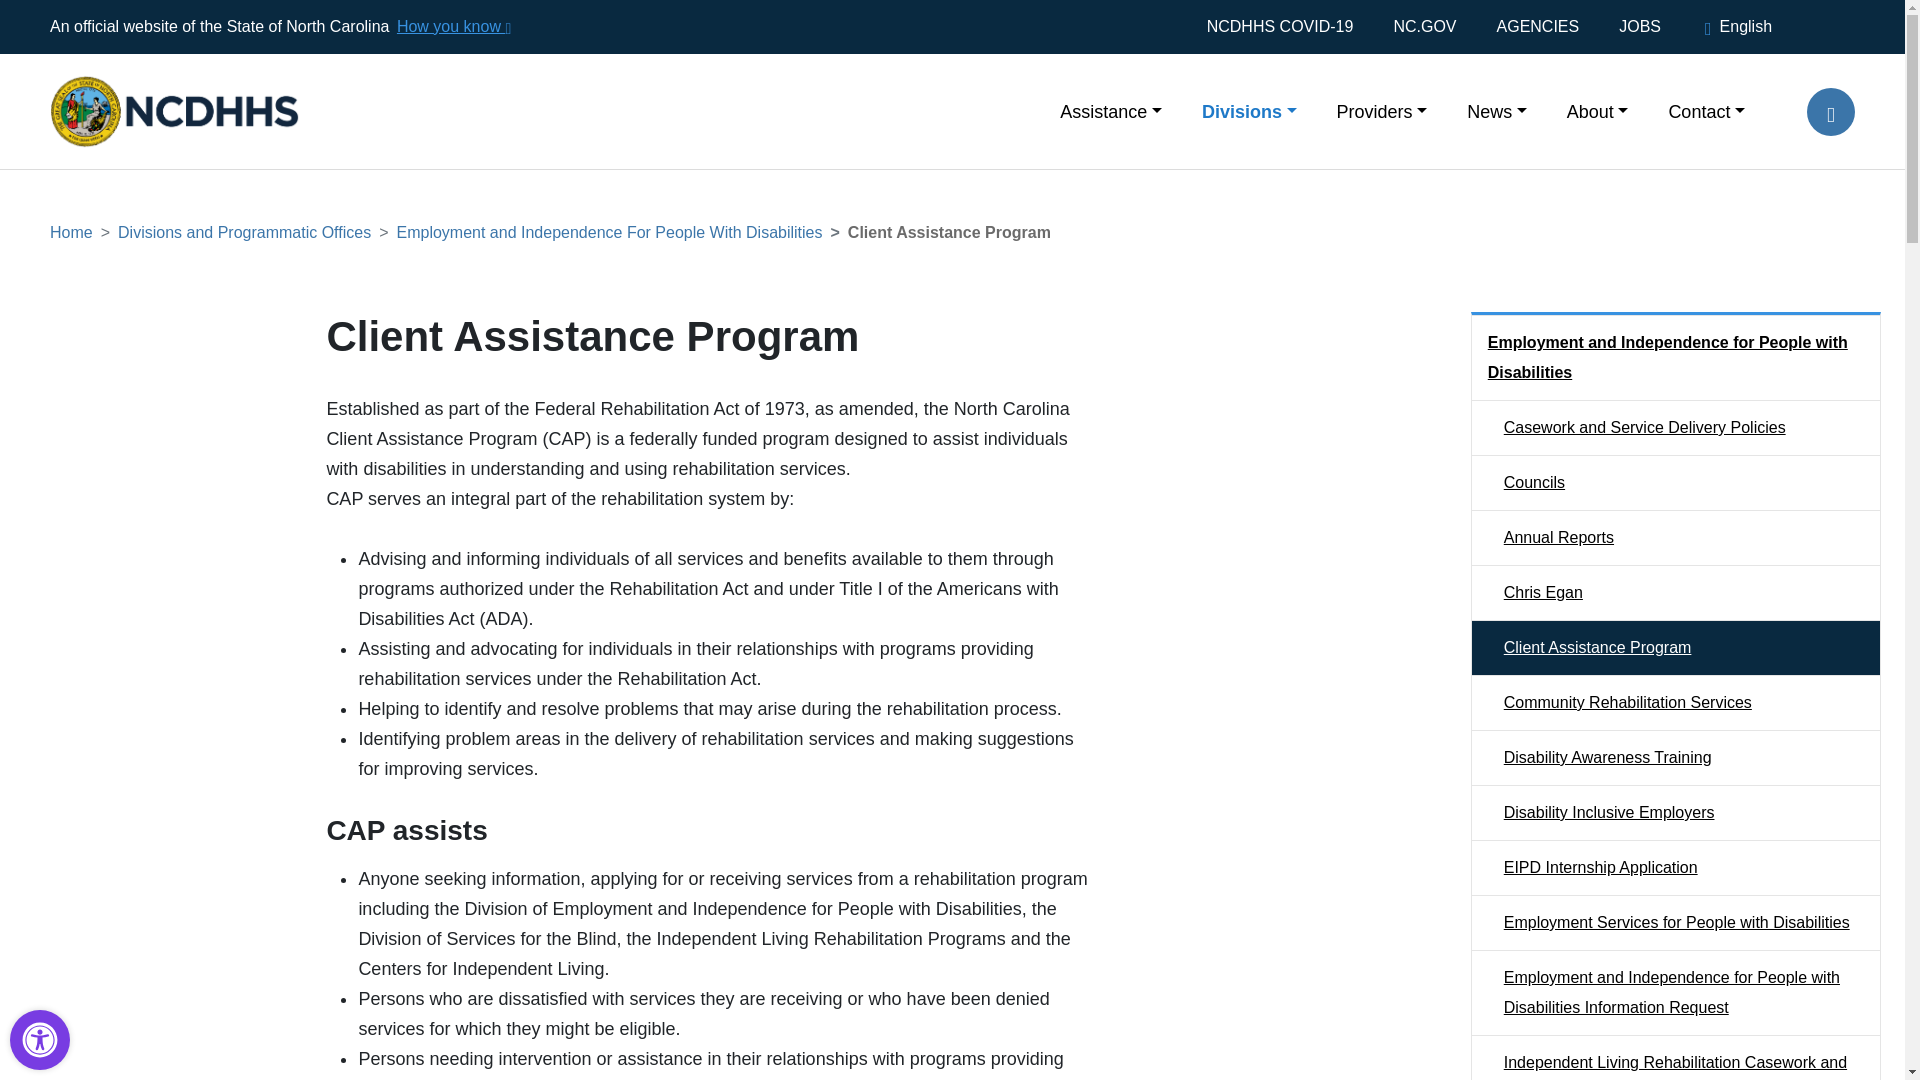 This screenshot has width=1920, height=1080. Describe the element at coordinates (1424, 26) in the screenshot. I see `NC.GOV` at that location.